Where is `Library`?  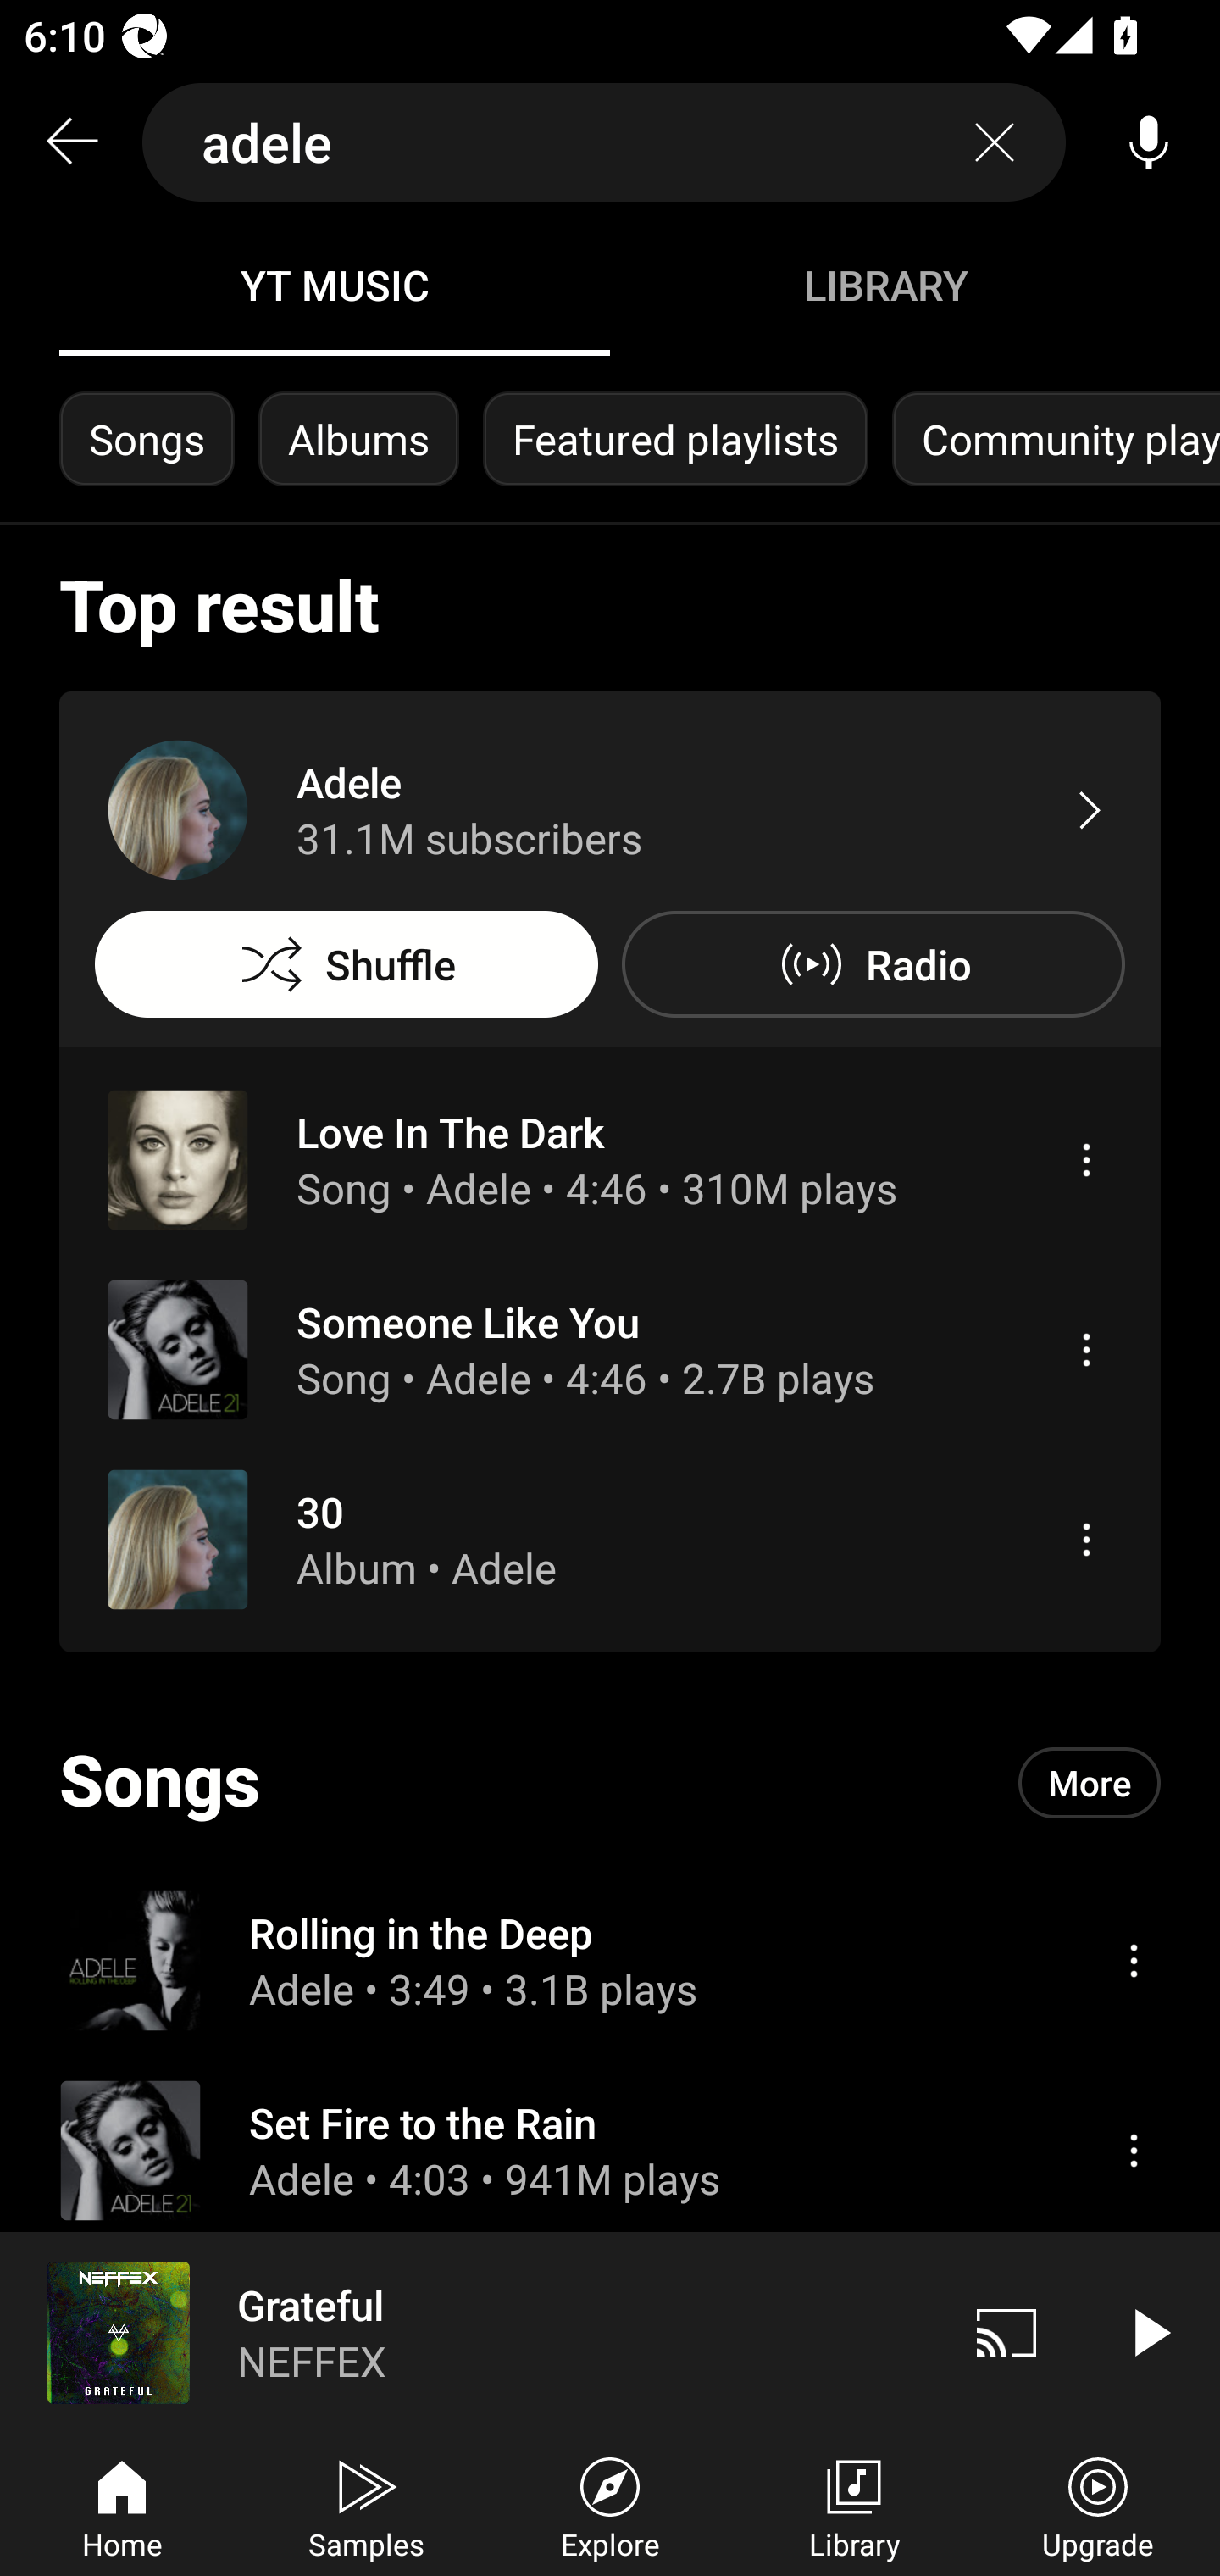 Library is located at coordinates (854, 2505).